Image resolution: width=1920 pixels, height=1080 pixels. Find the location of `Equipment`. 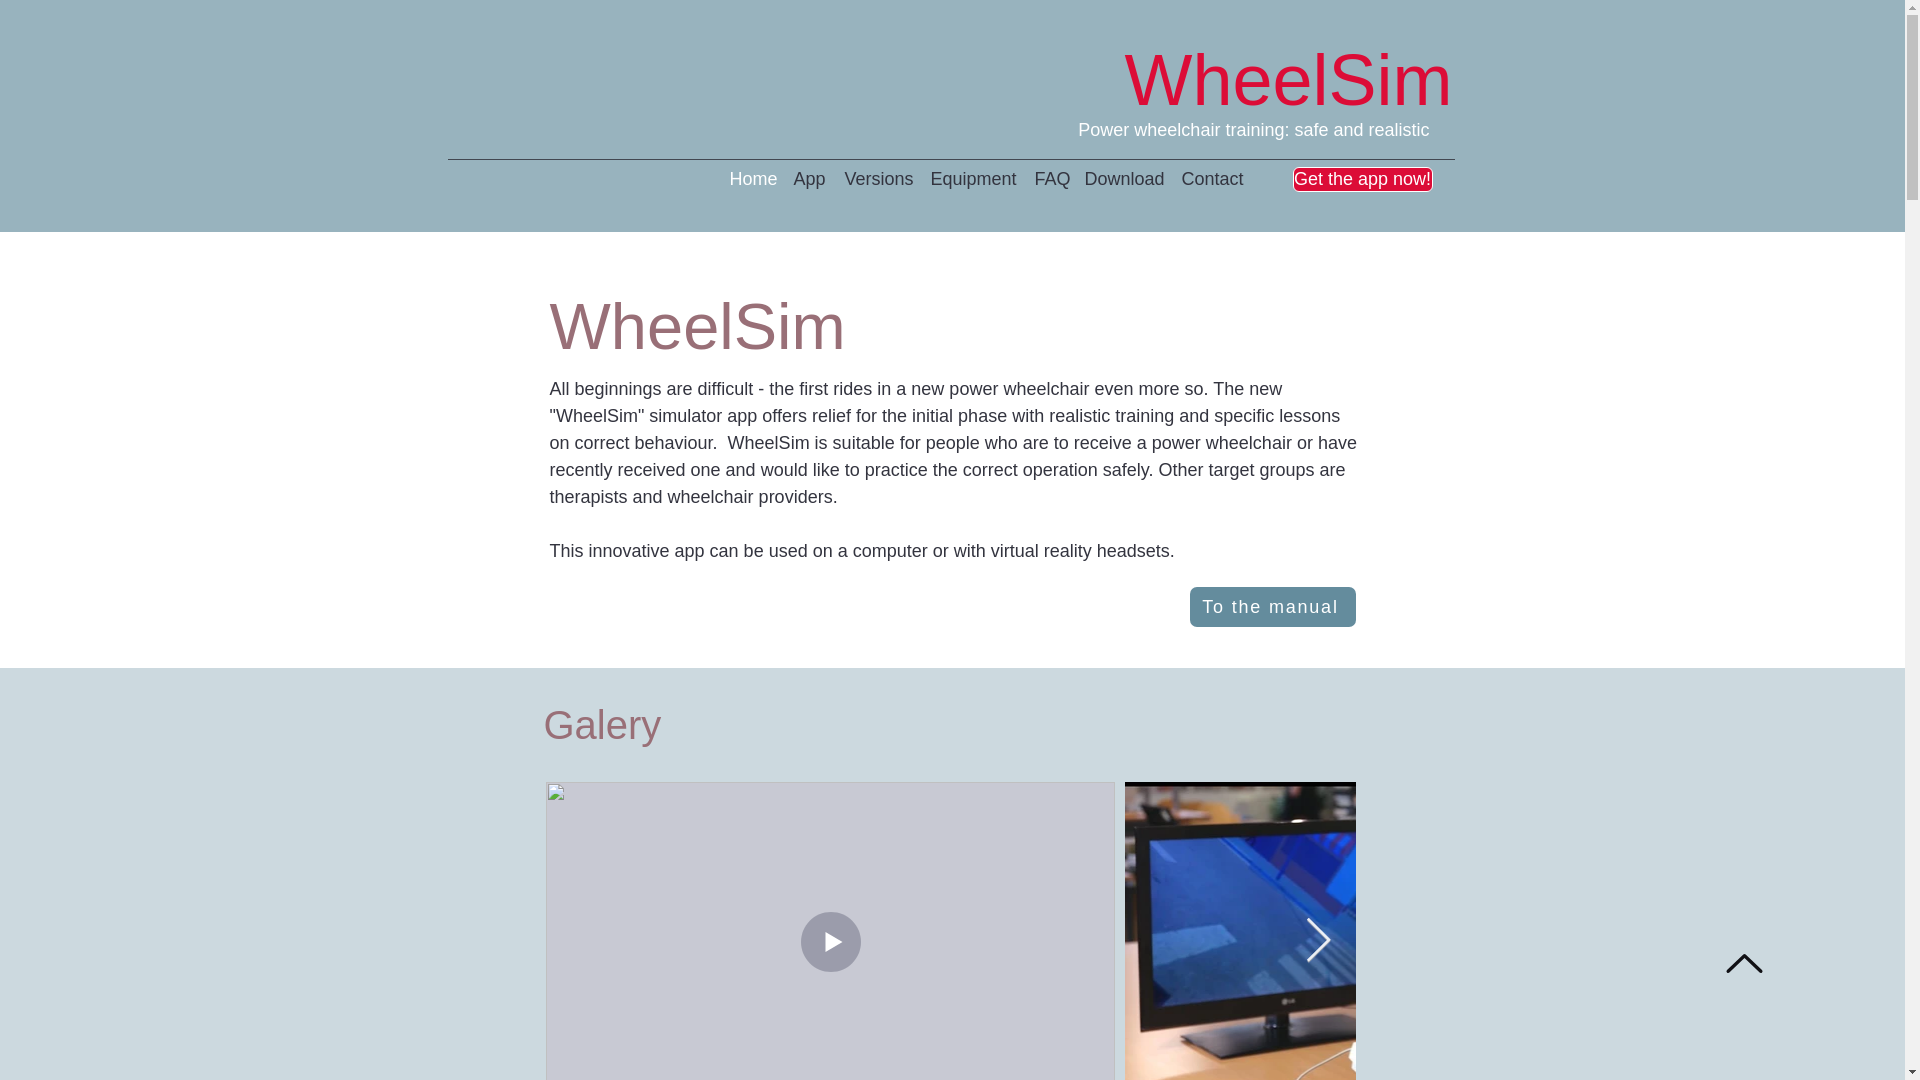

Equipment is located at coordinates (971, 180).